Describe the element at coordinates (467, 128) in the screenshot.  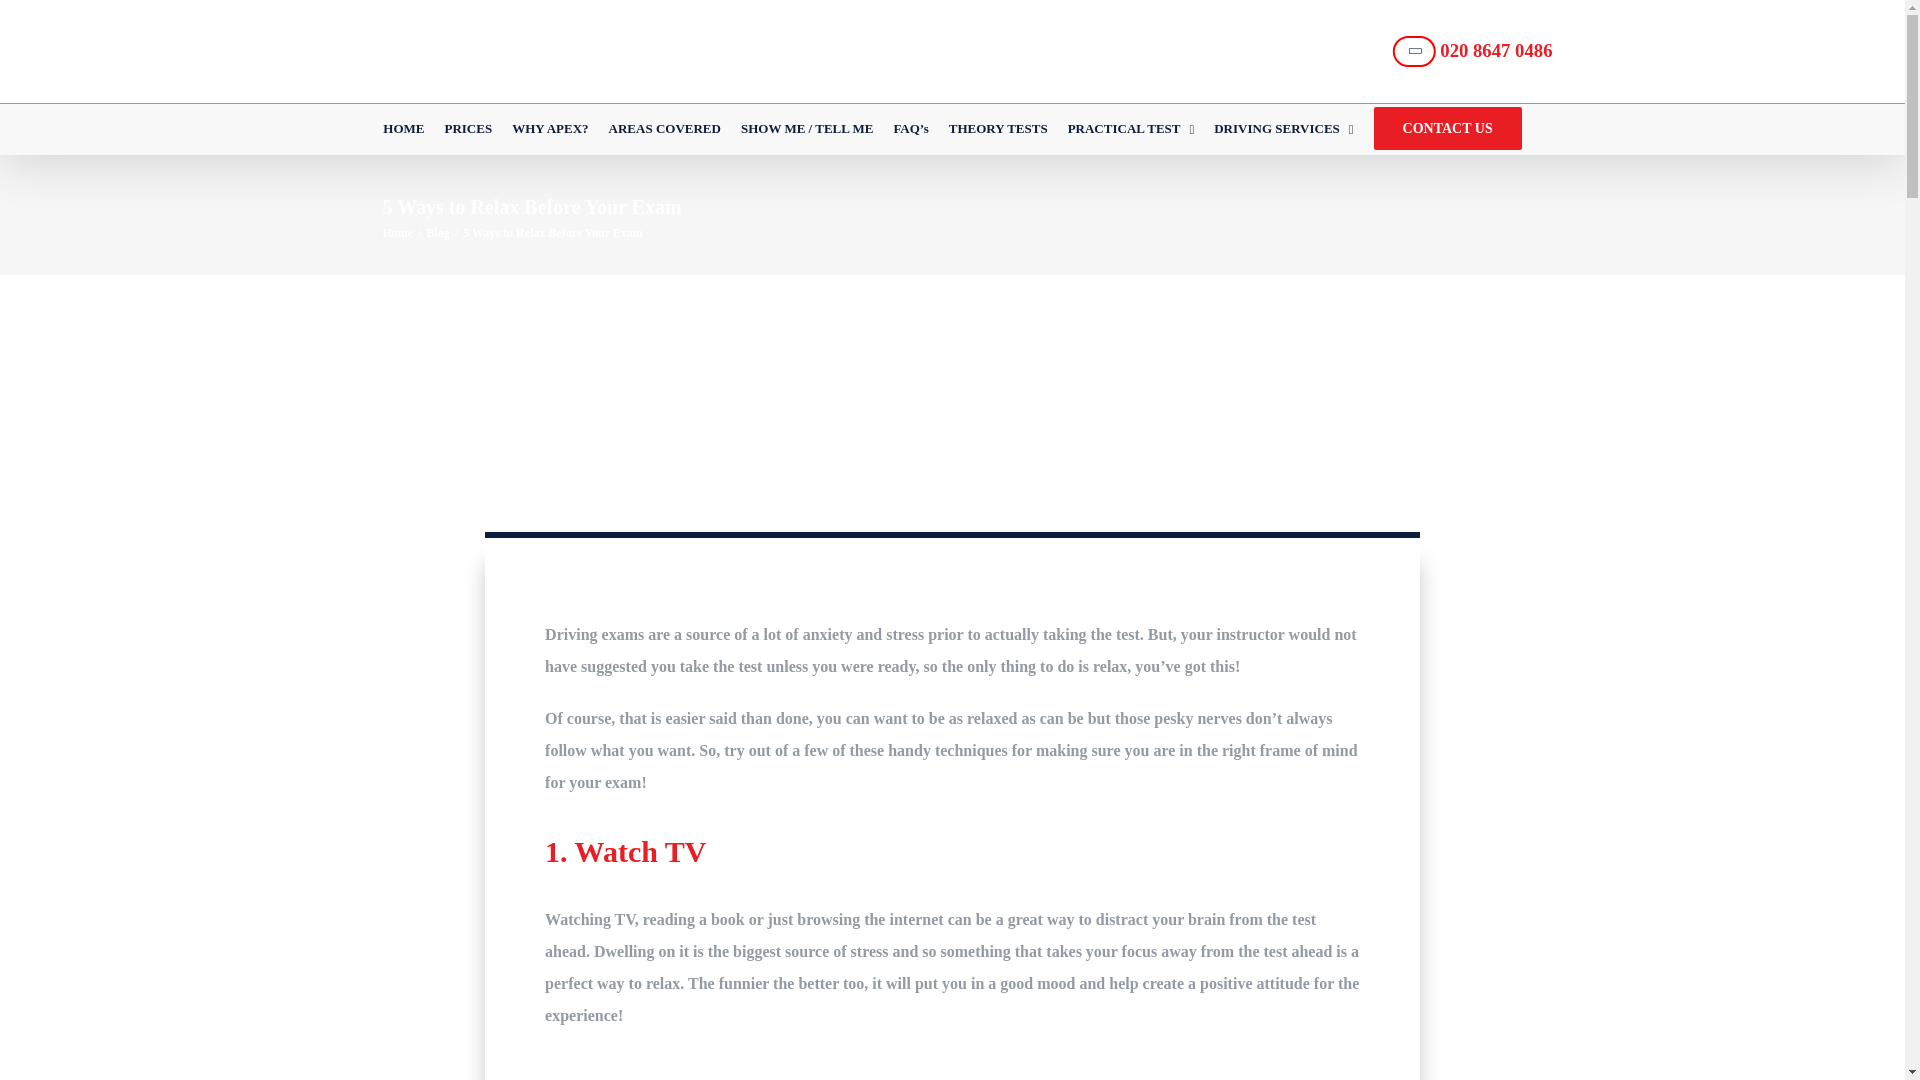
I see `PRICES` at that location.